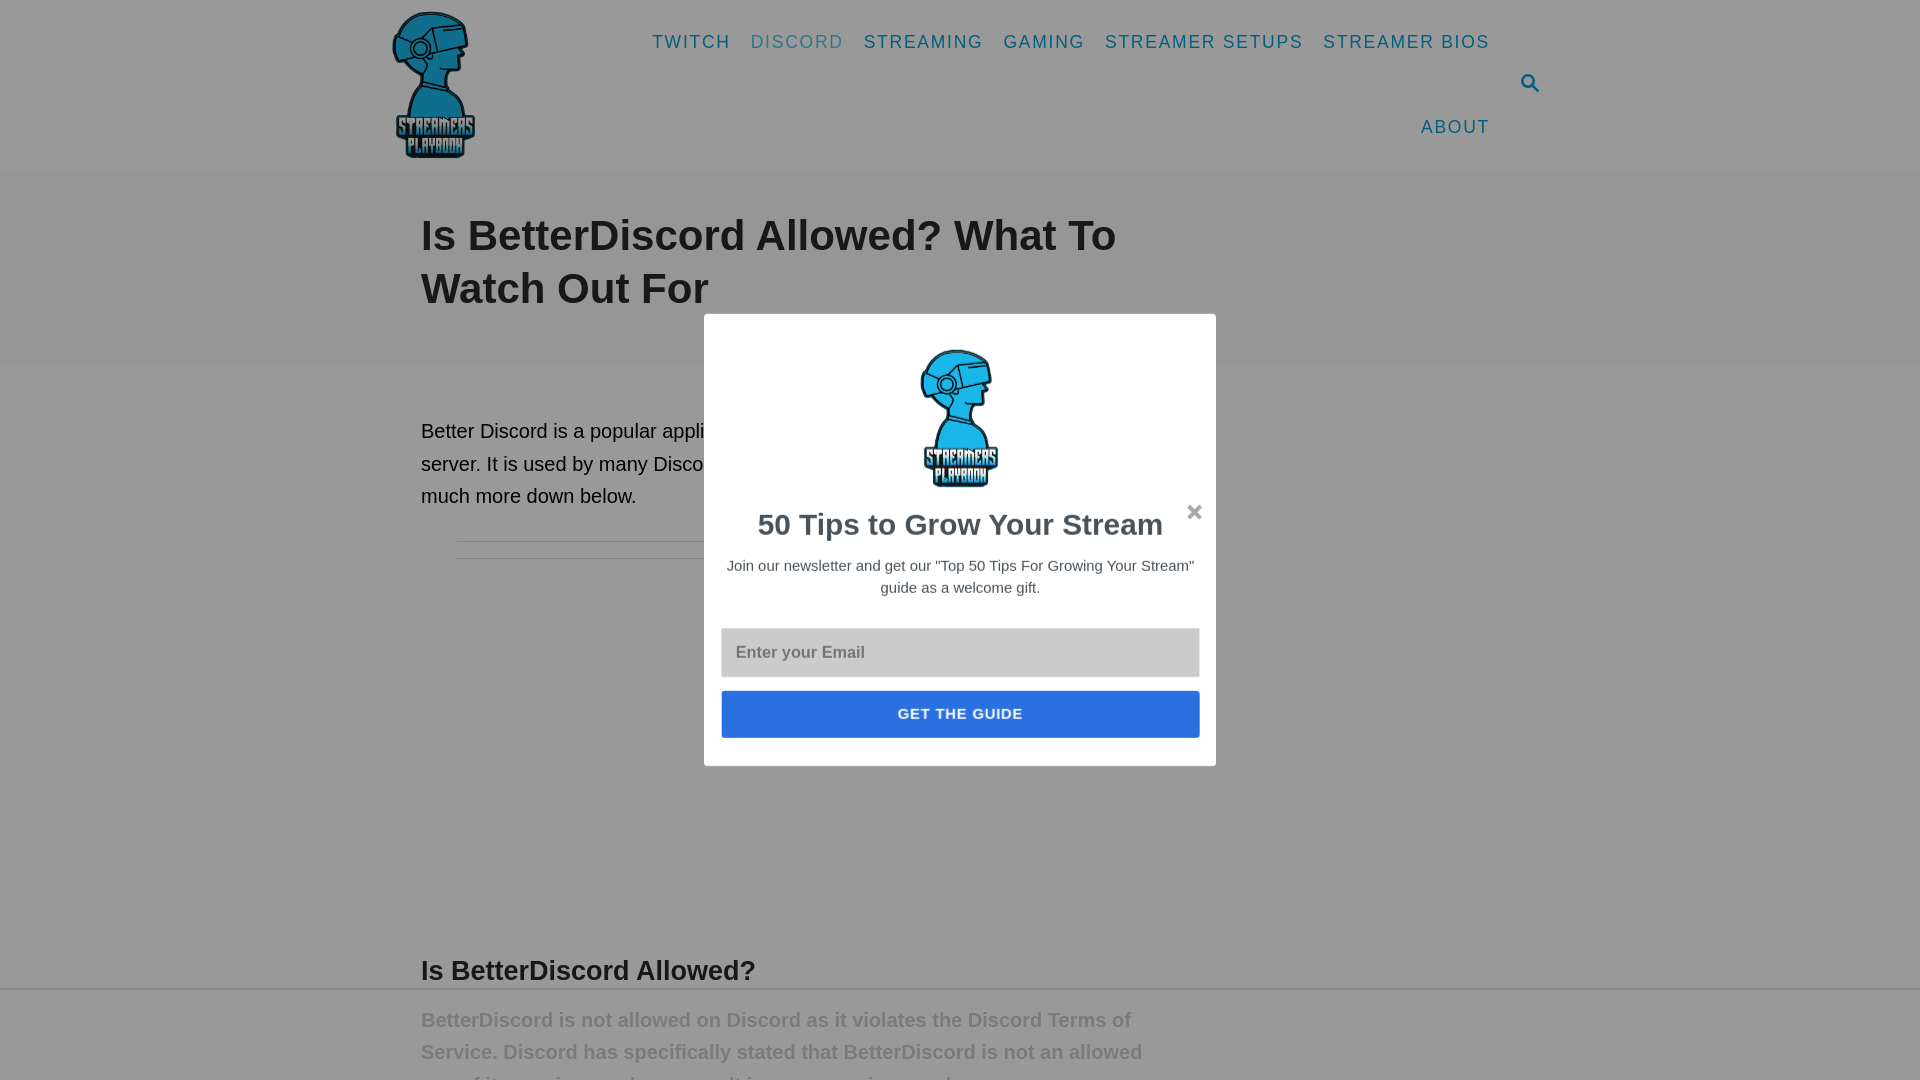 This screenshot has width=1920, height=1080. What do you see at coordinates (798, 42) in the screenshot?
I see `STREAMER SETUPS` at bounding box center [798, 42].